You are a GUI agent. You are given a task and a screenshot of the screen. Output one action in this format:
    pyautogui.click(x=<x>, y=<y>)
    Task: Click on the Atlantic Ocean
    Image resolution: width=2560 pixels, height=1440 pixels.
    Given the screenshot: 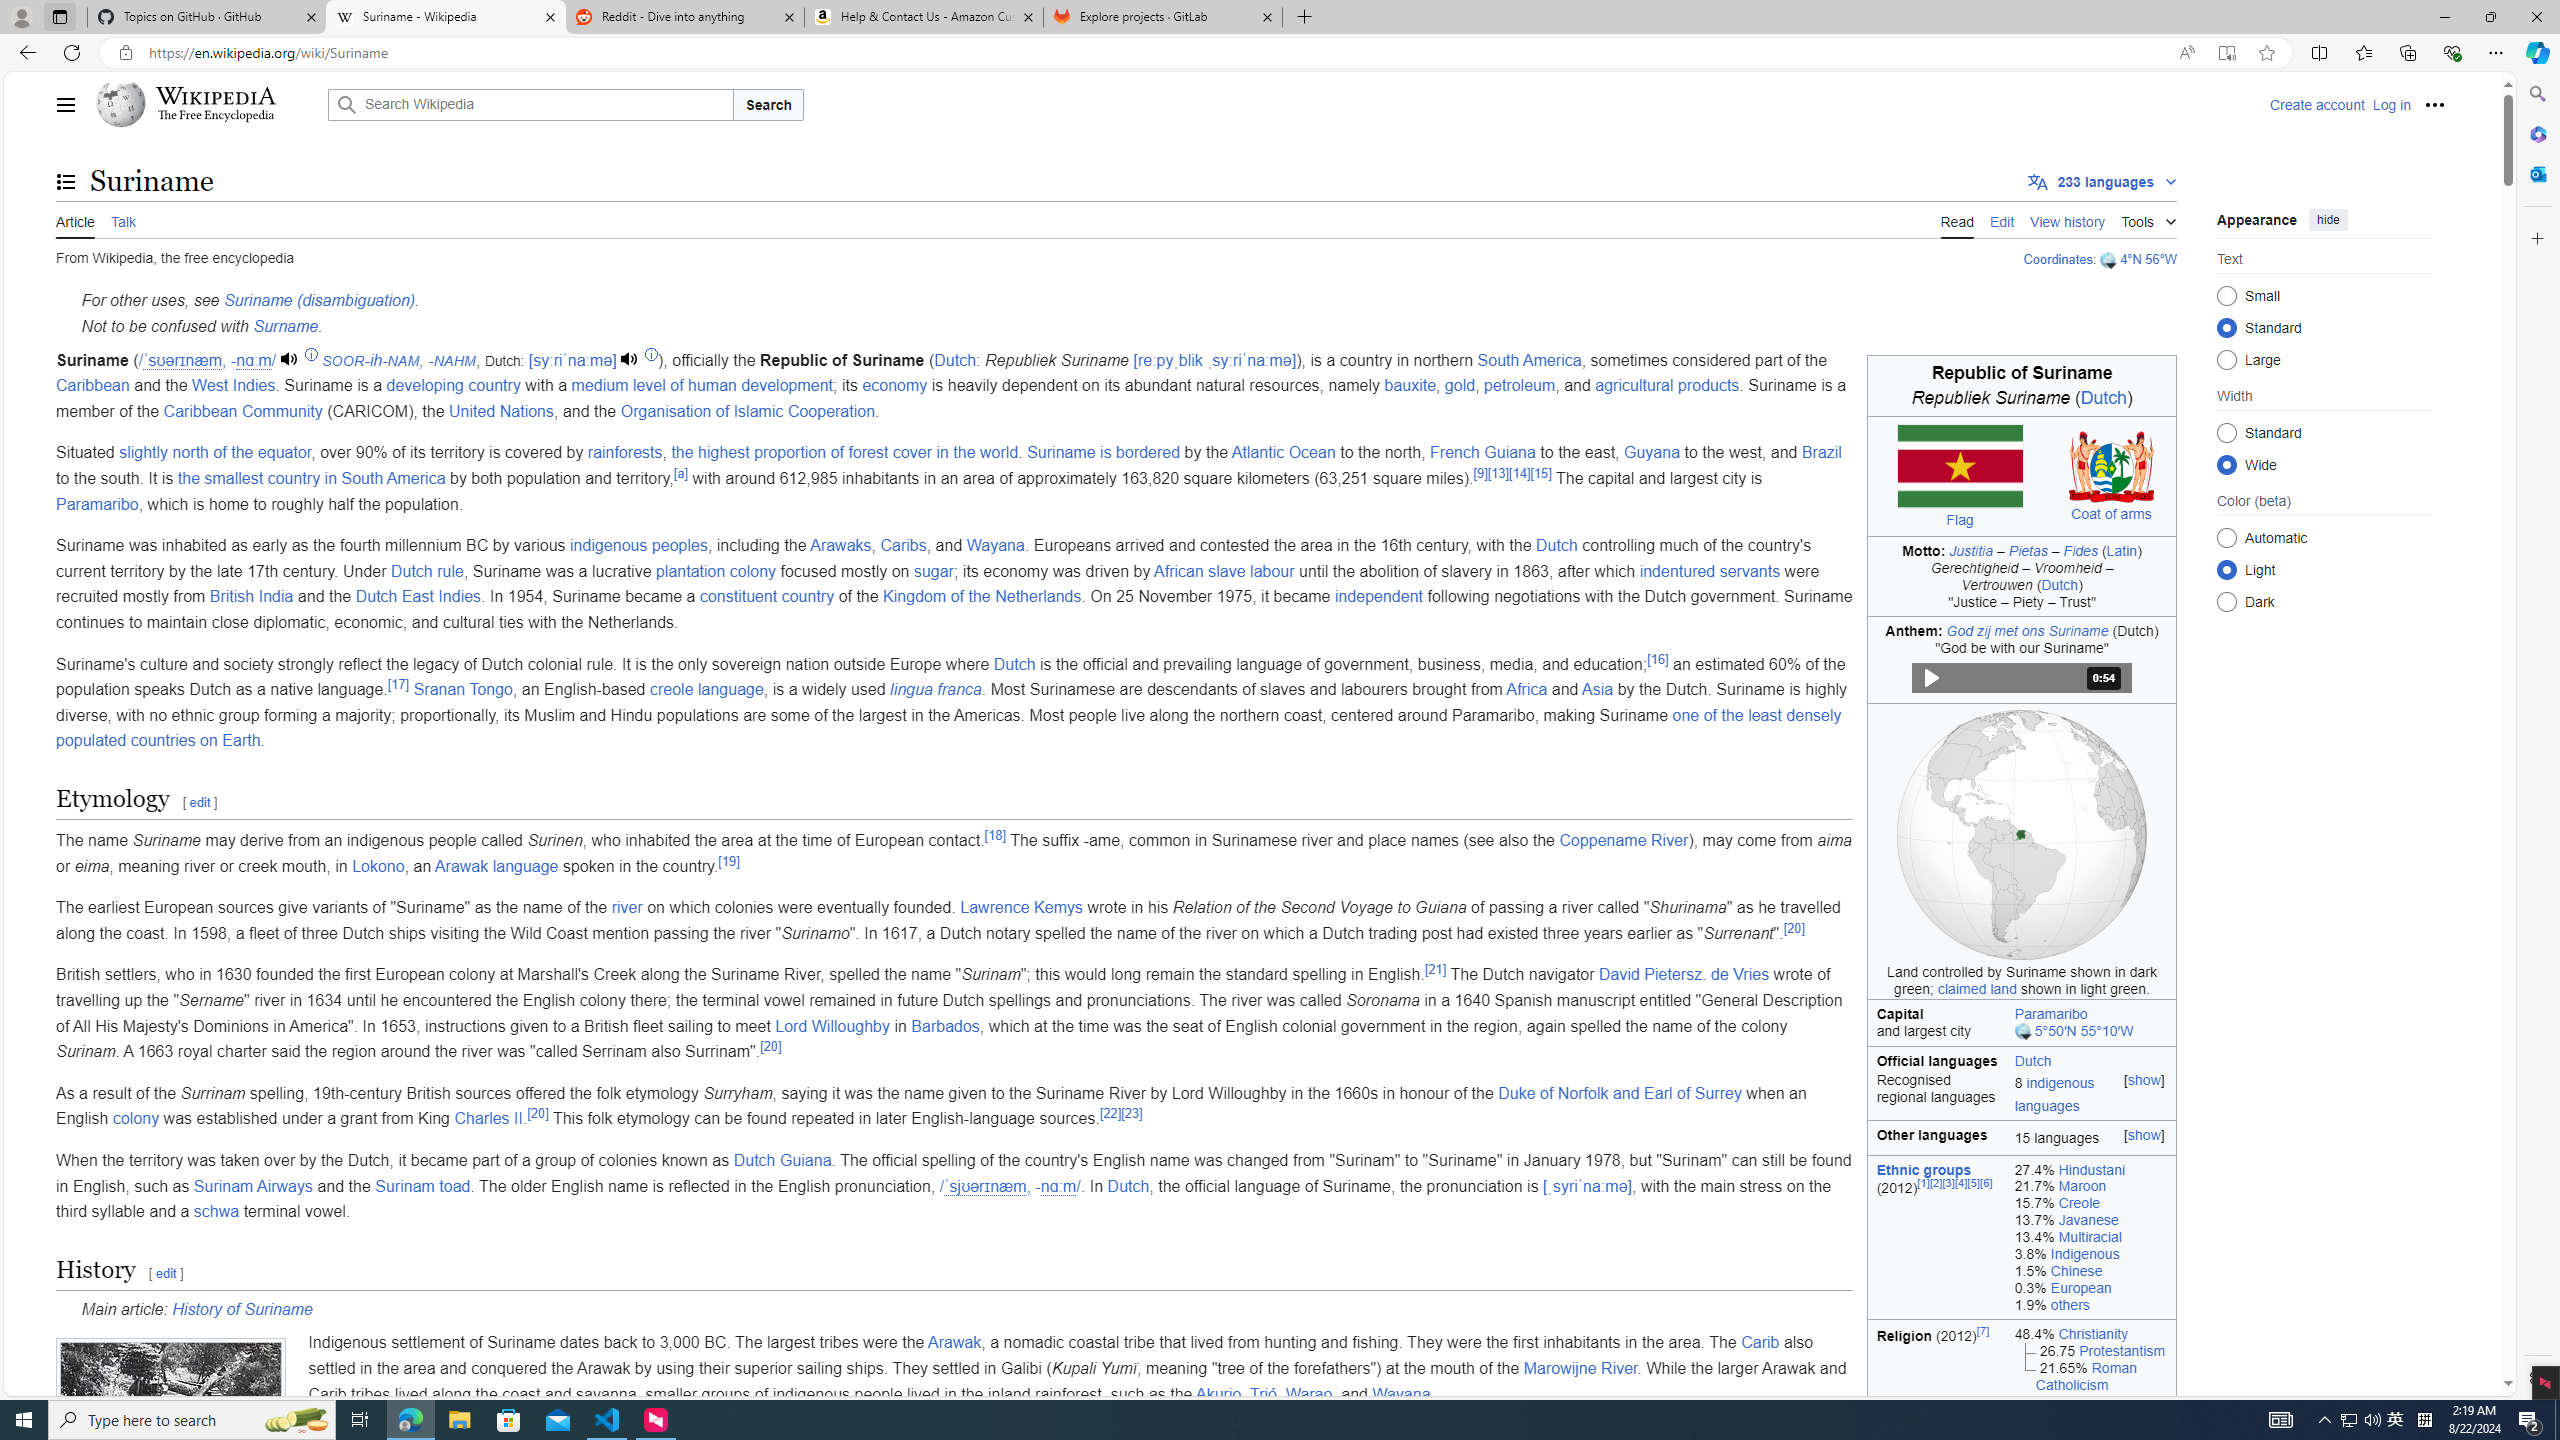 What is the action you would take?
    pyautogui.click(x=1284, y=452)
    